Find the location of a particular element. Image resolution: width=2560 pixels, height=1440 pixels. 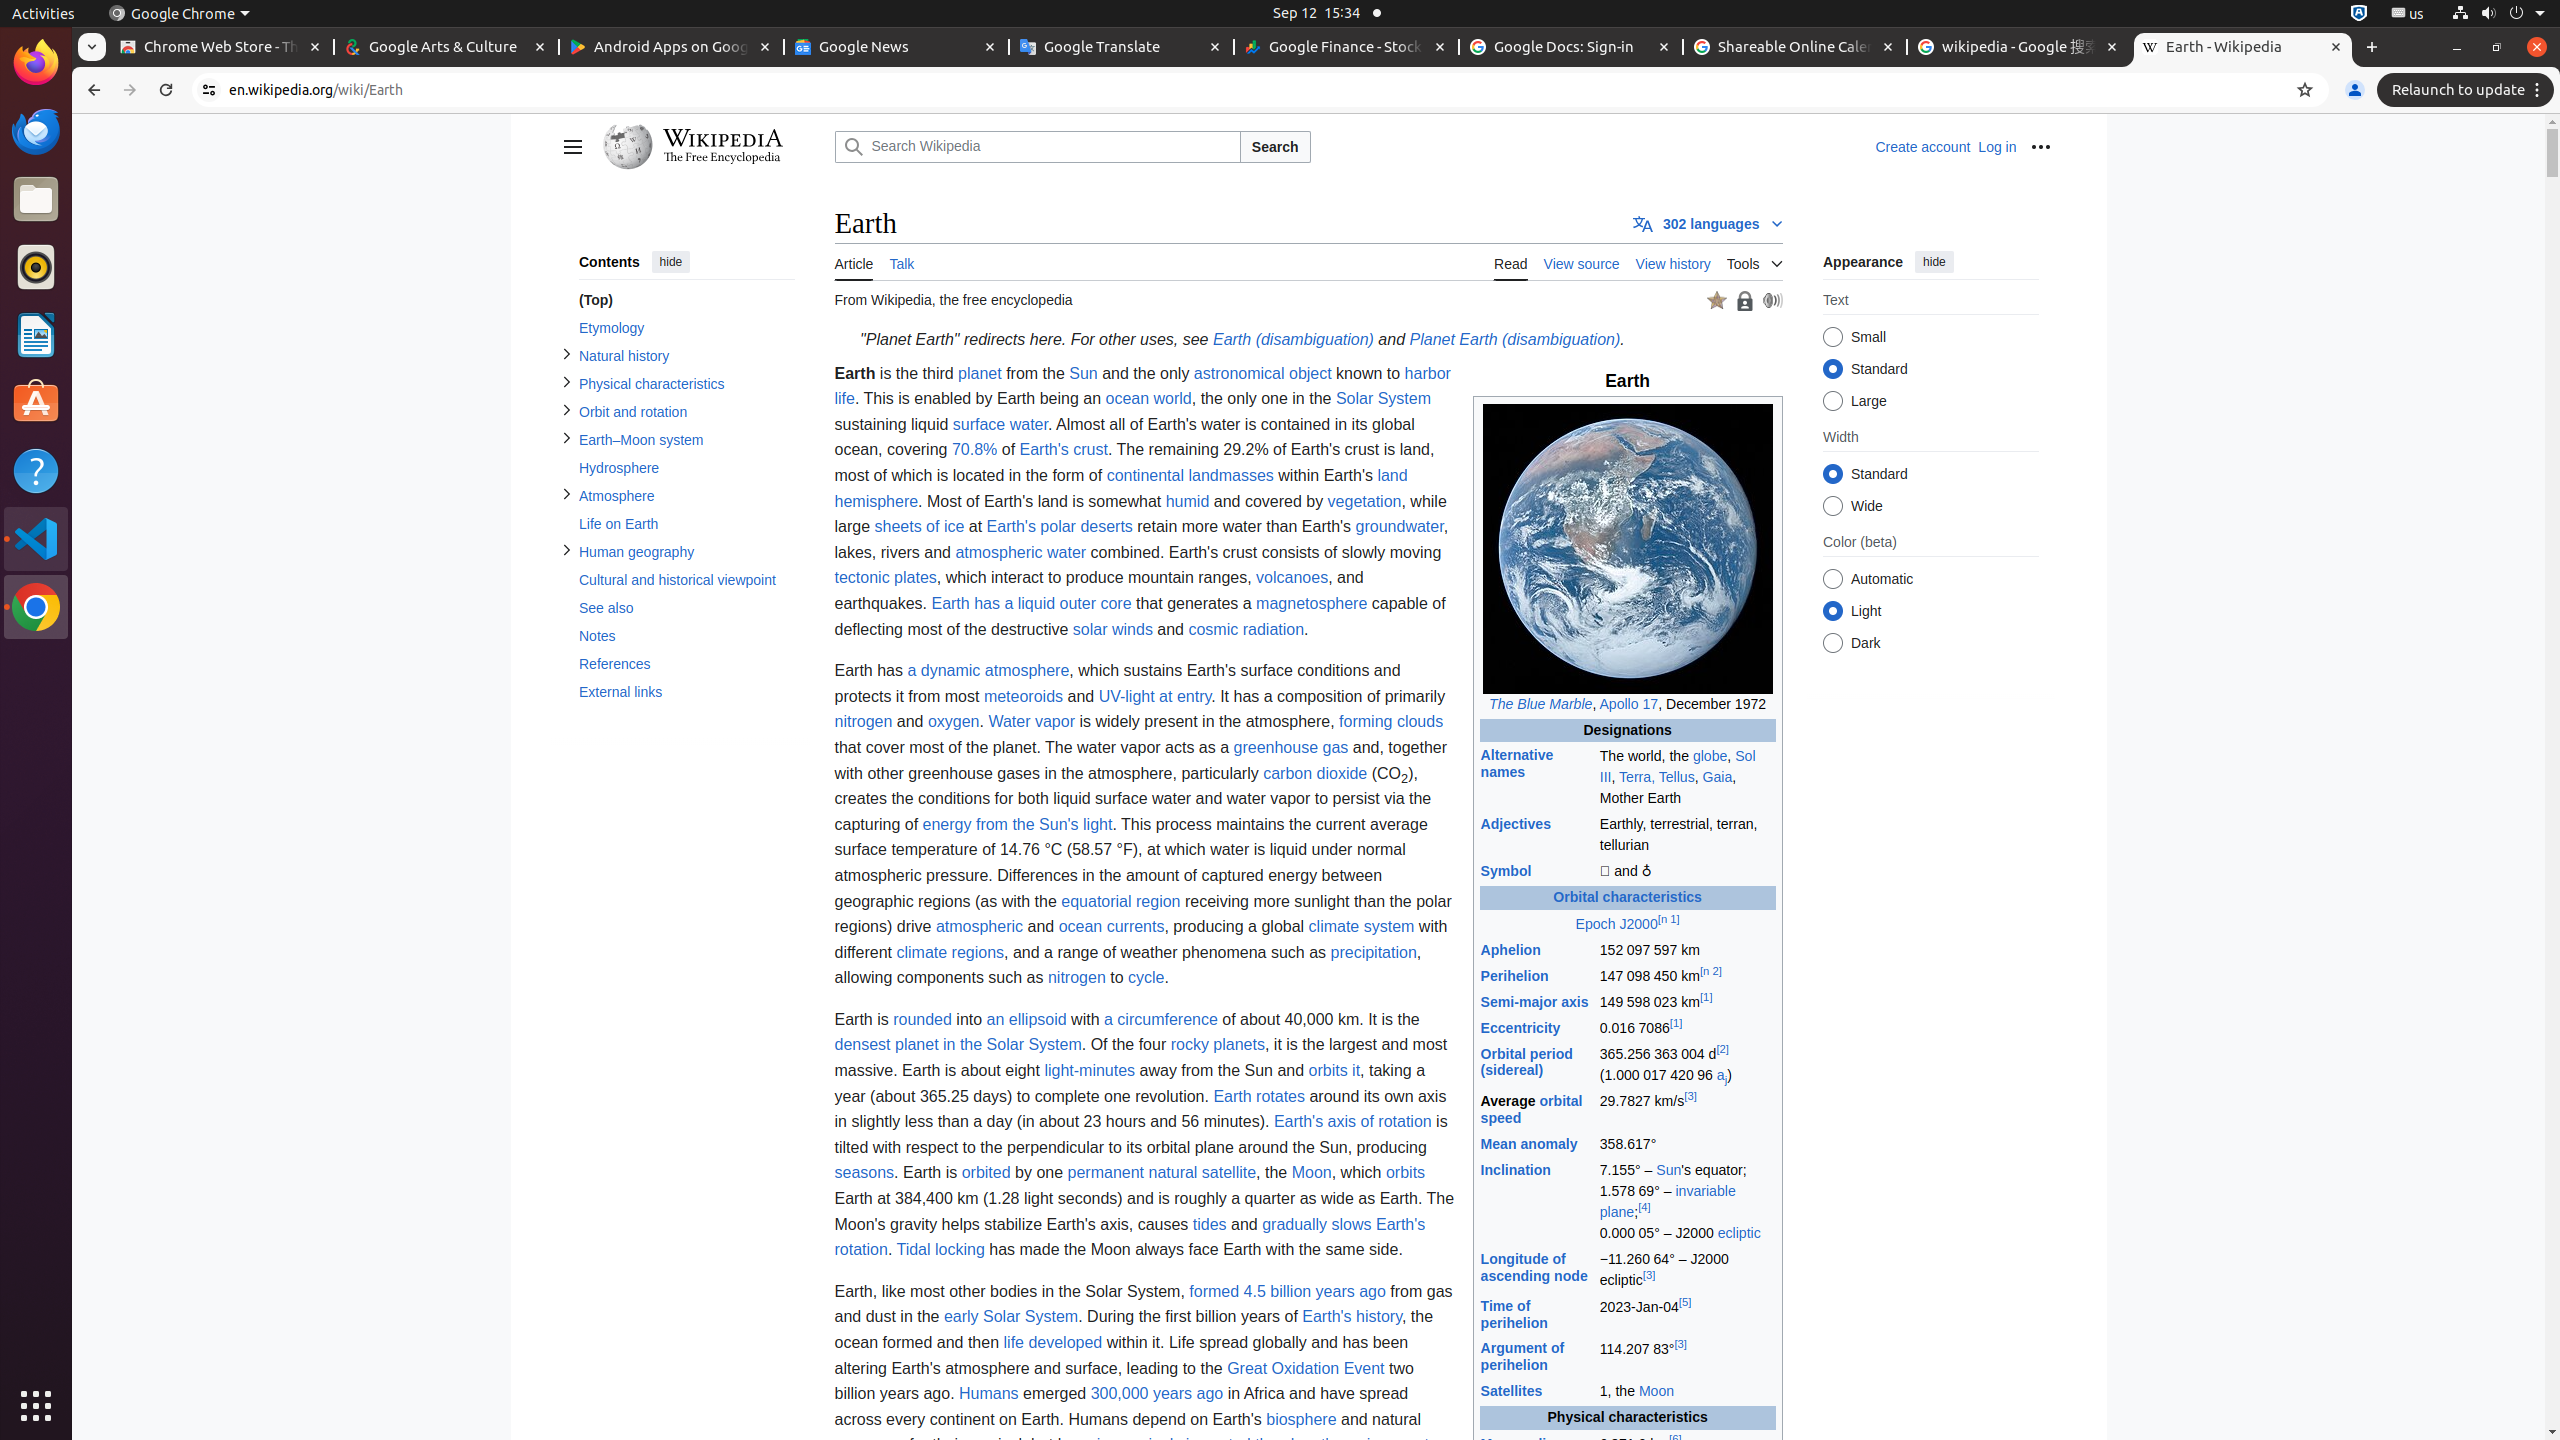

Moon is located at coordinates (1656, 1392).